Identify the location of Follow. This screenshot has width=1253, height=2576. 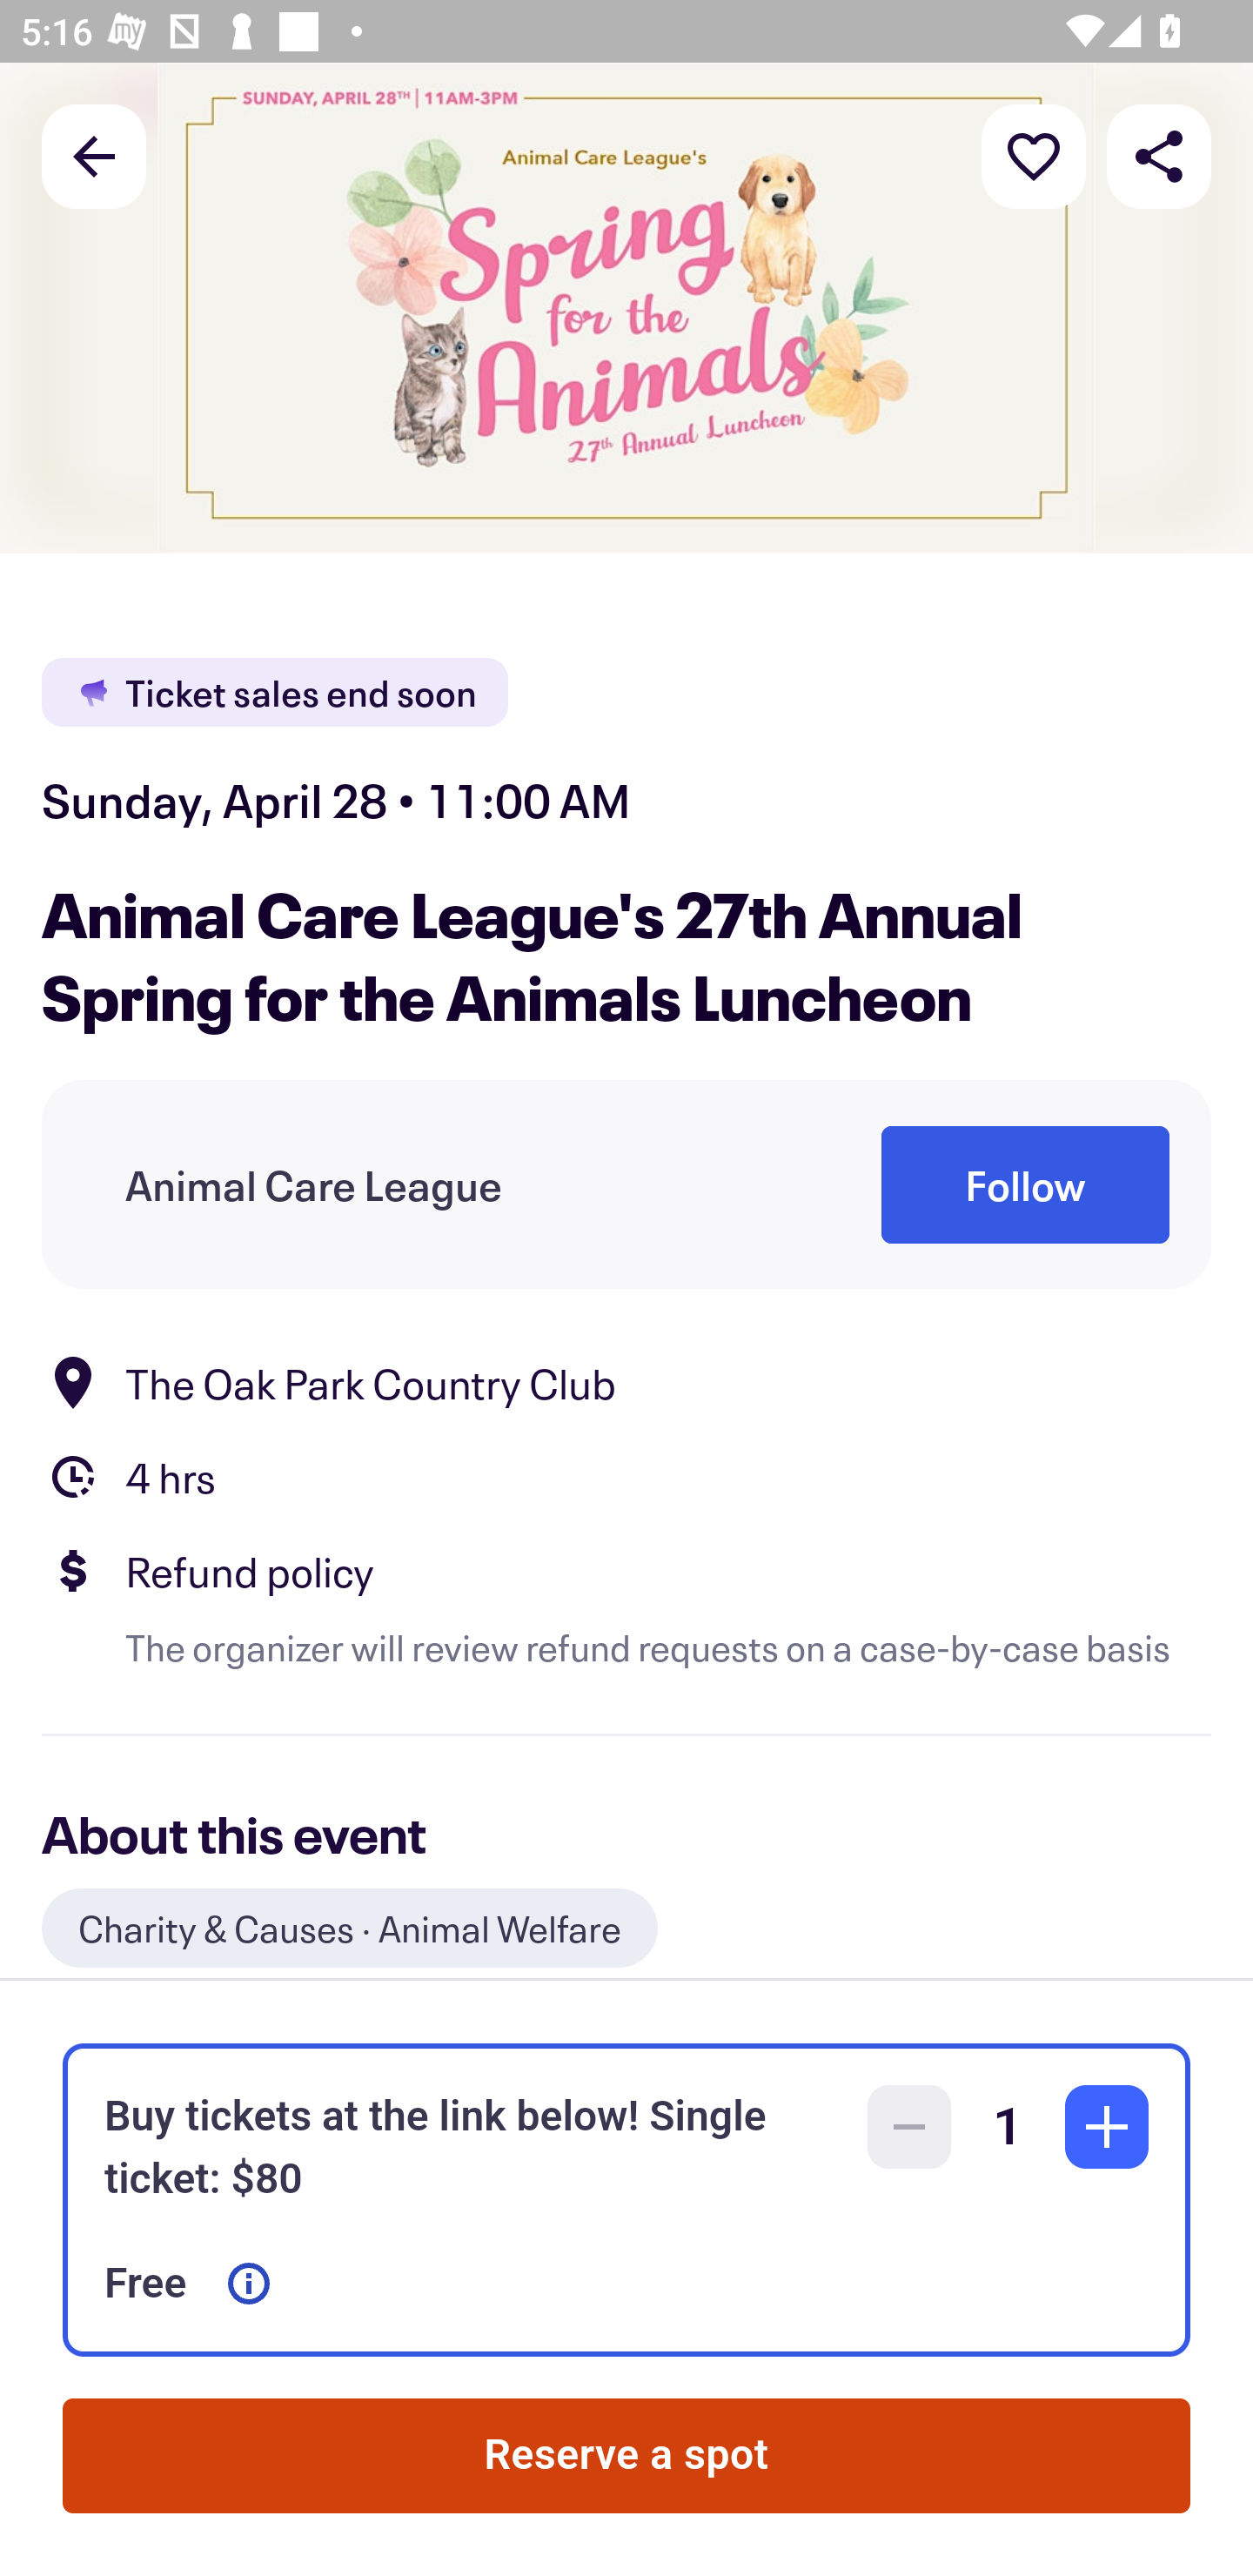
(1025, 1184).